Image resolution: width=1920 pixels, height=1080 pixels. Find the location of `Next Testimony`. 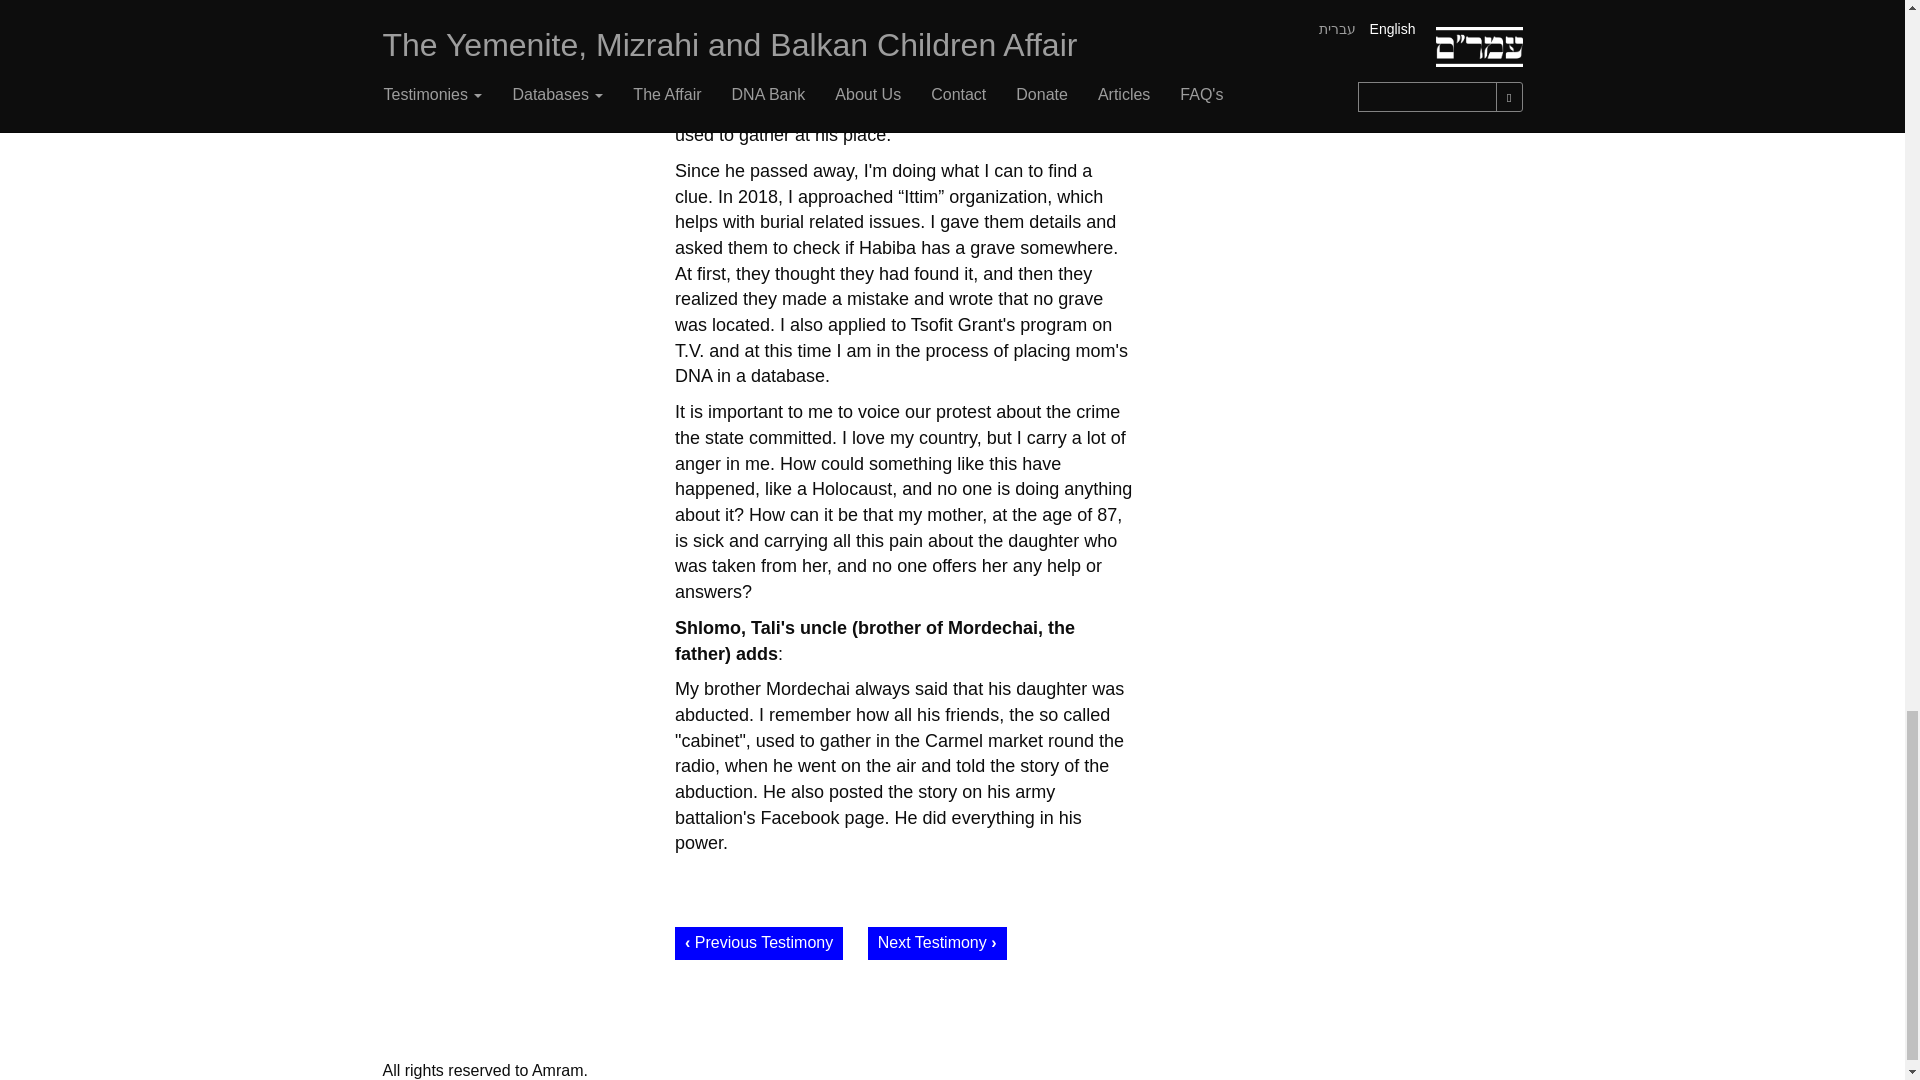

Next Testimony is located at coordinates (936, 943).